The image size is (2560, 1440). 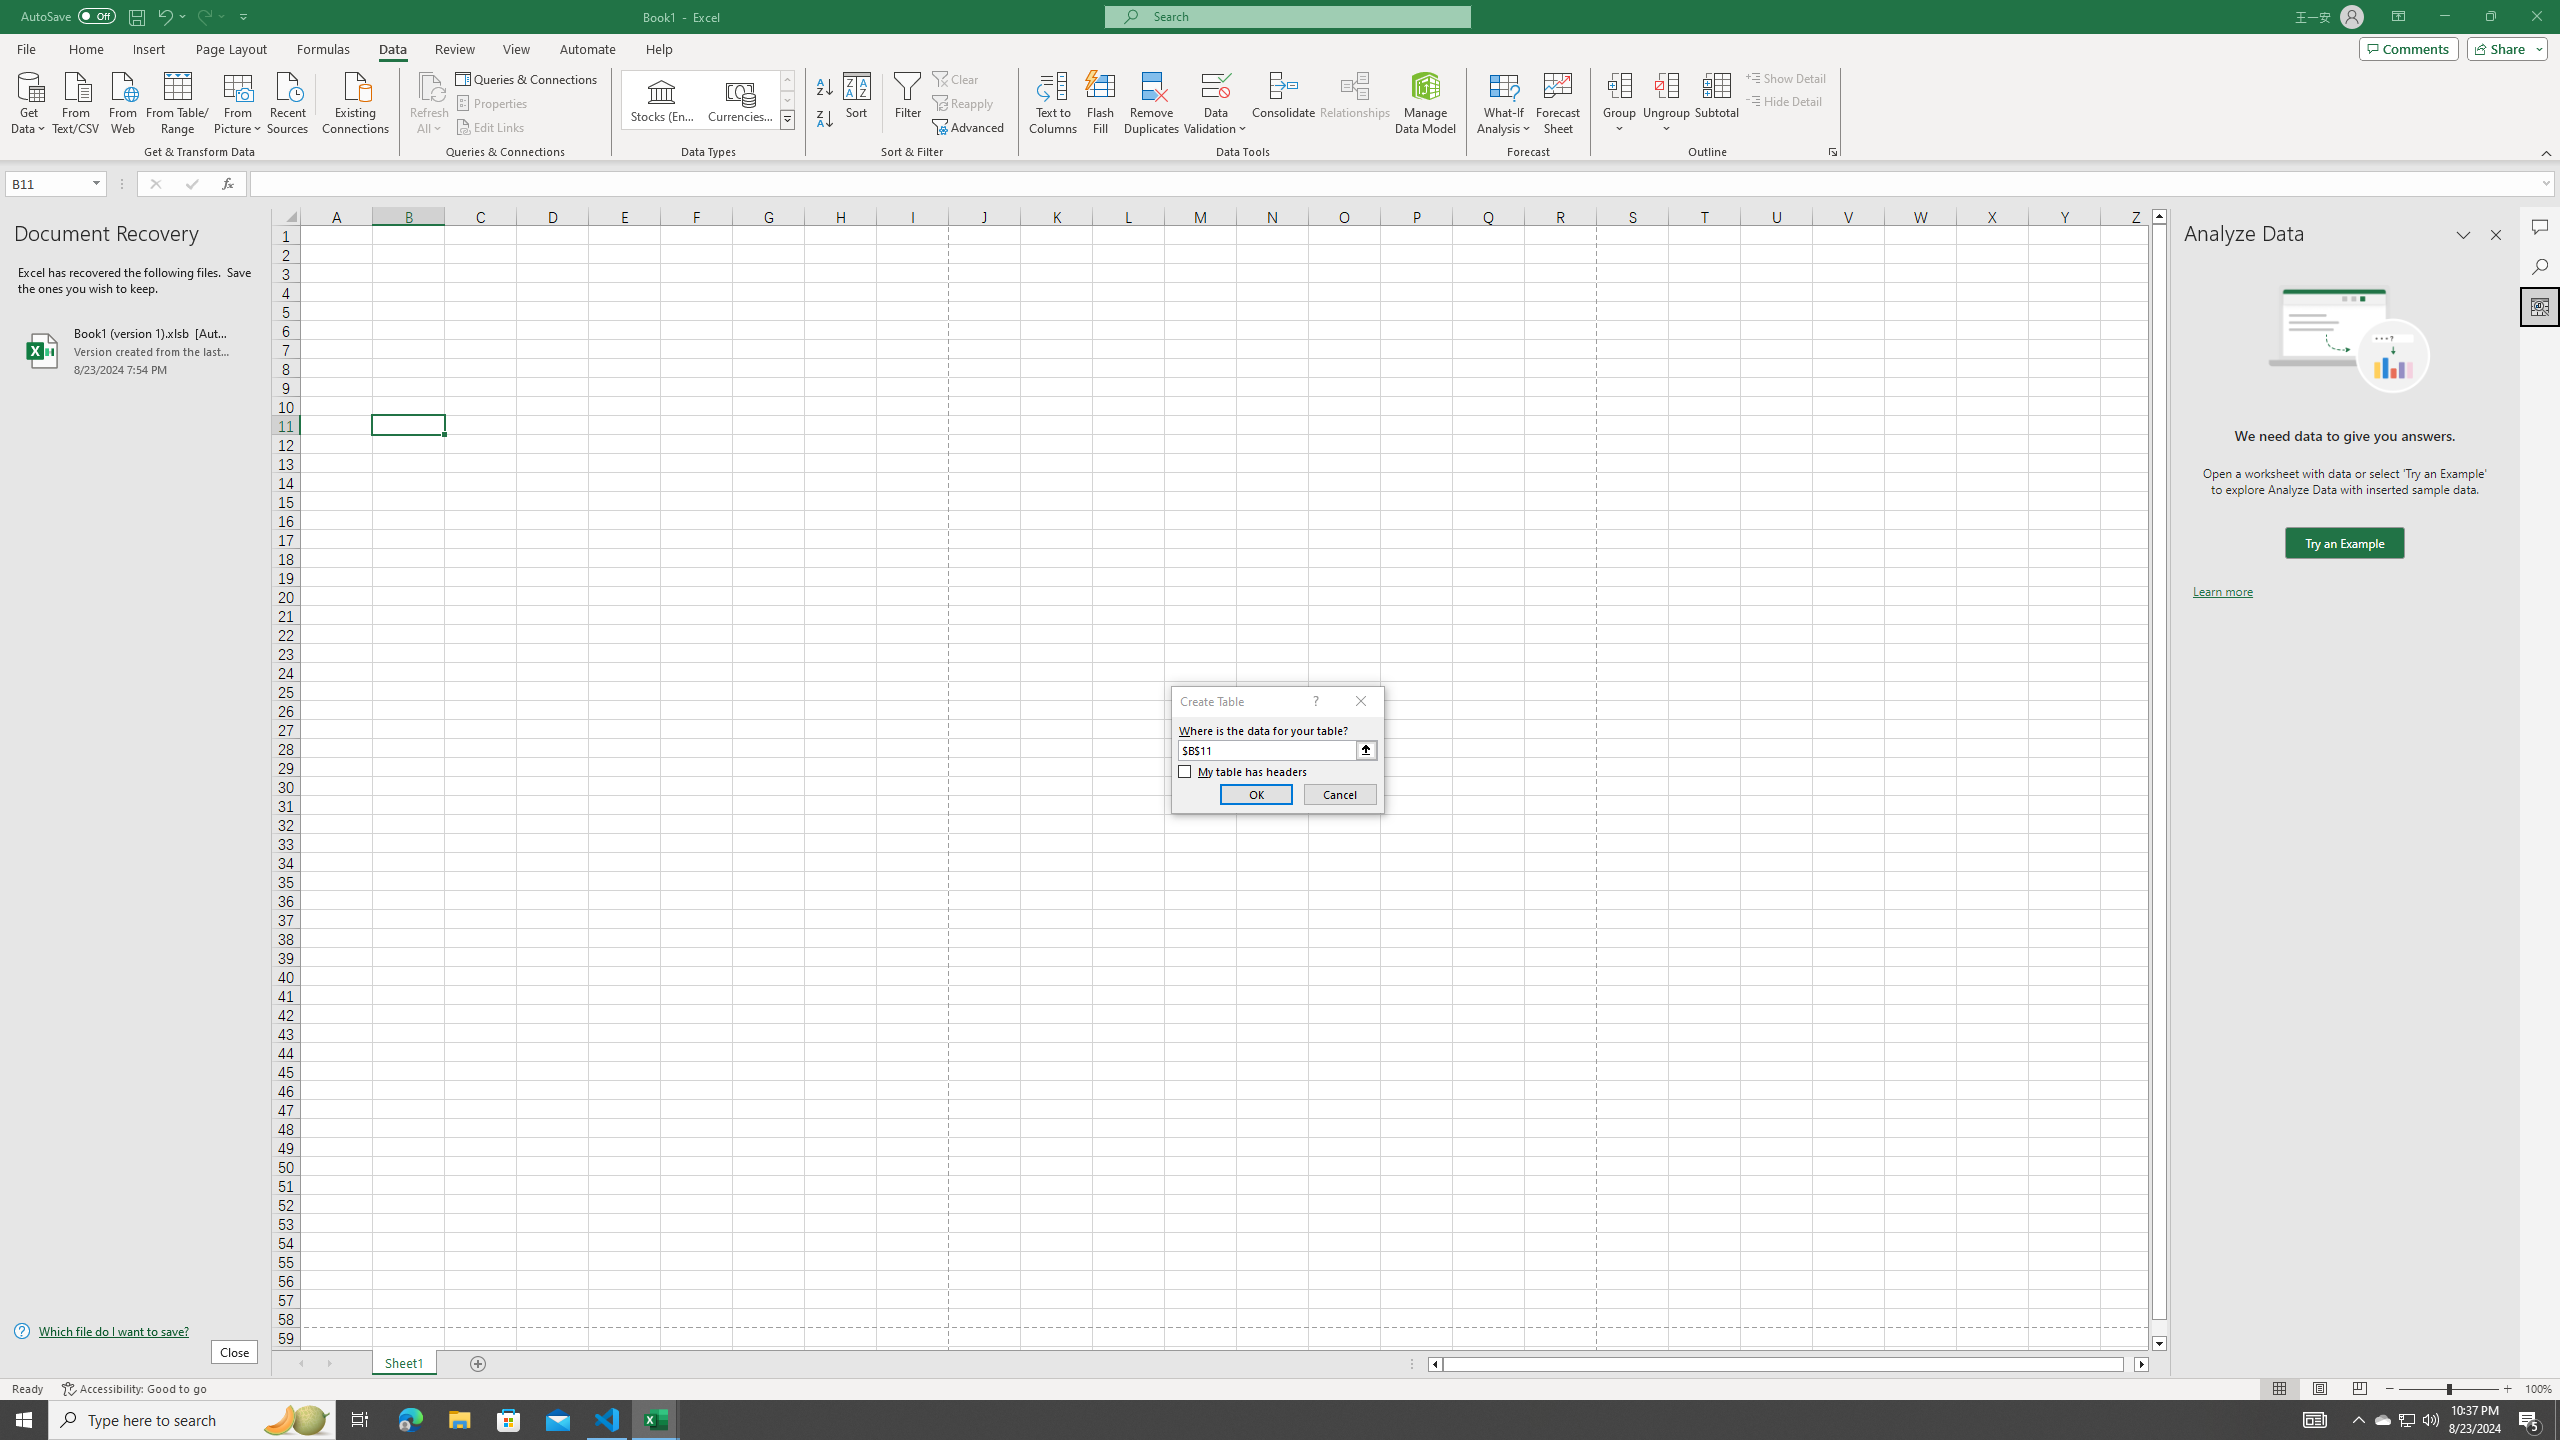 What do you see at coordinates (135, 350) in the screenshot?
I see `Book1 (version 1).xlsb  [AutoRecovered]` at bounding box center [135, 350].